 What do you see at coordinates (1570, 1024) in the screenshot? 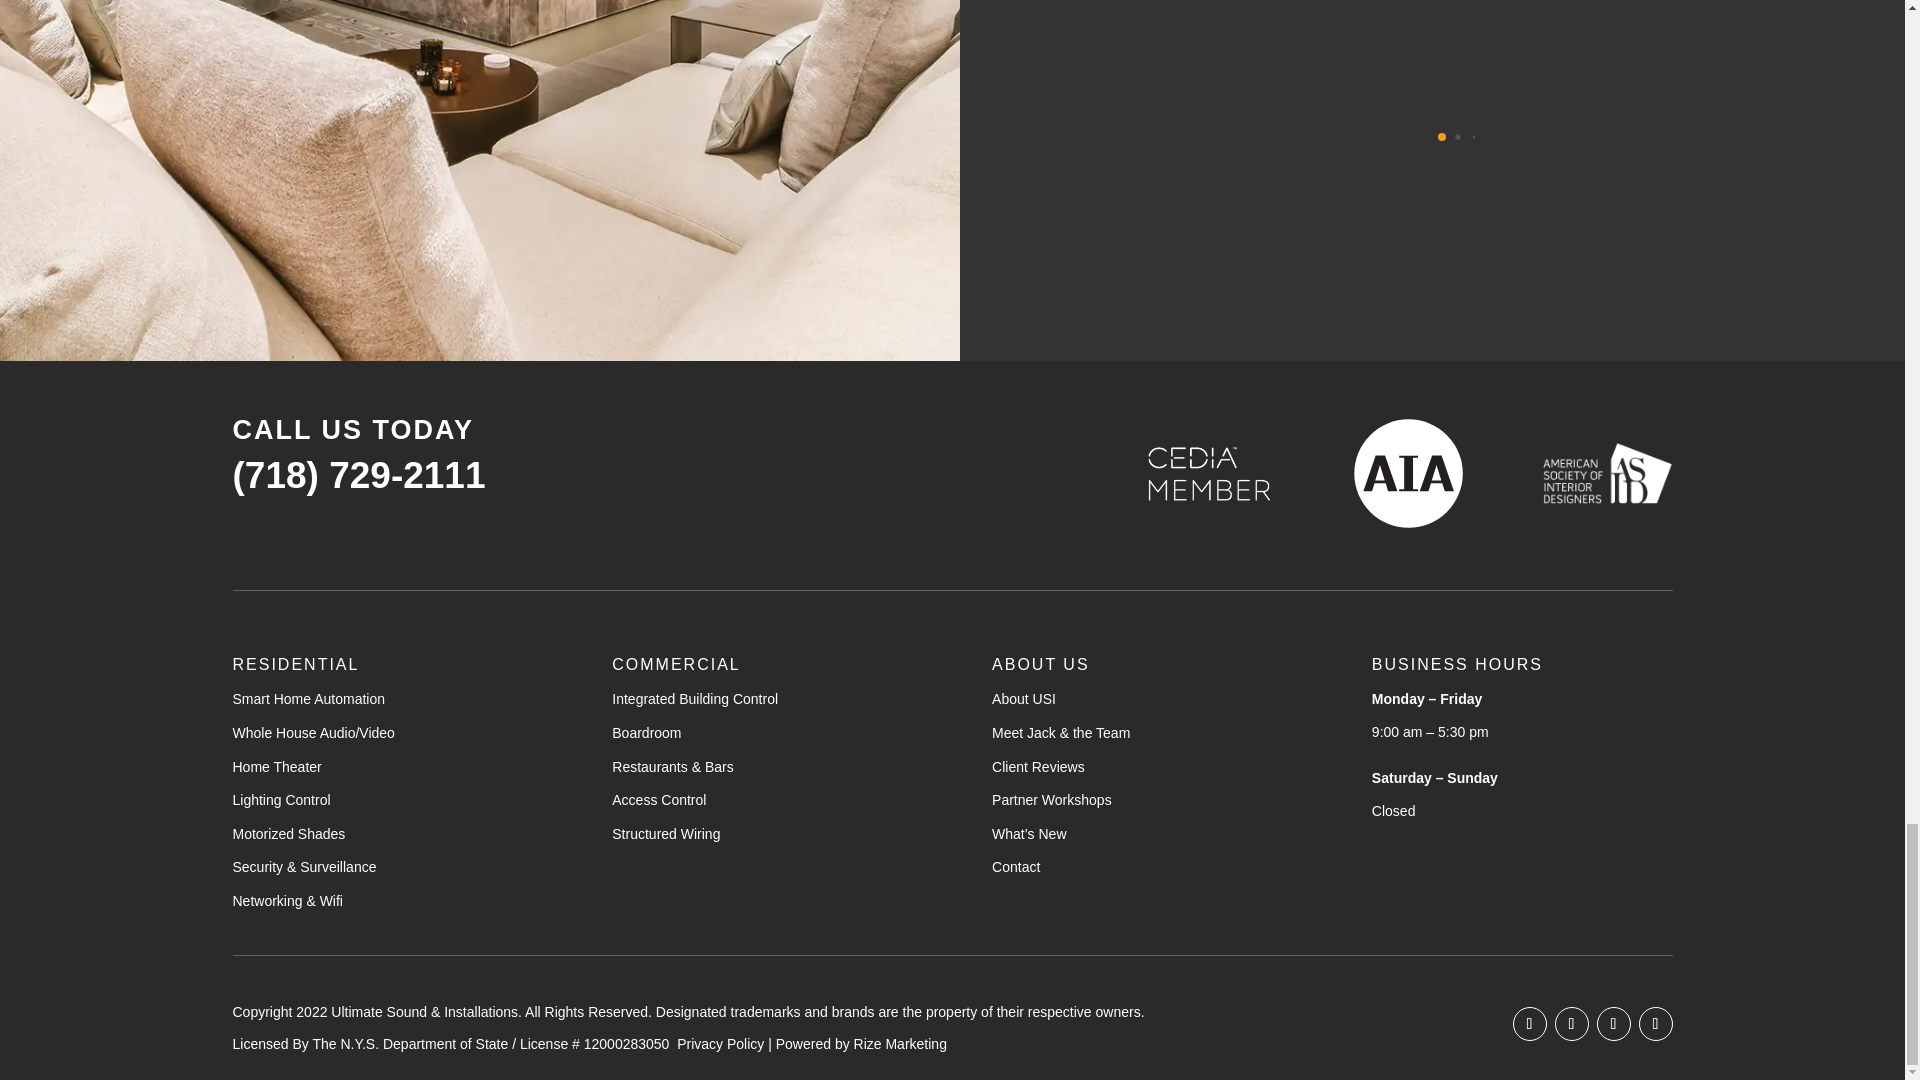
I see `Follow on Instagram` at bounding box center [1570, 1024].